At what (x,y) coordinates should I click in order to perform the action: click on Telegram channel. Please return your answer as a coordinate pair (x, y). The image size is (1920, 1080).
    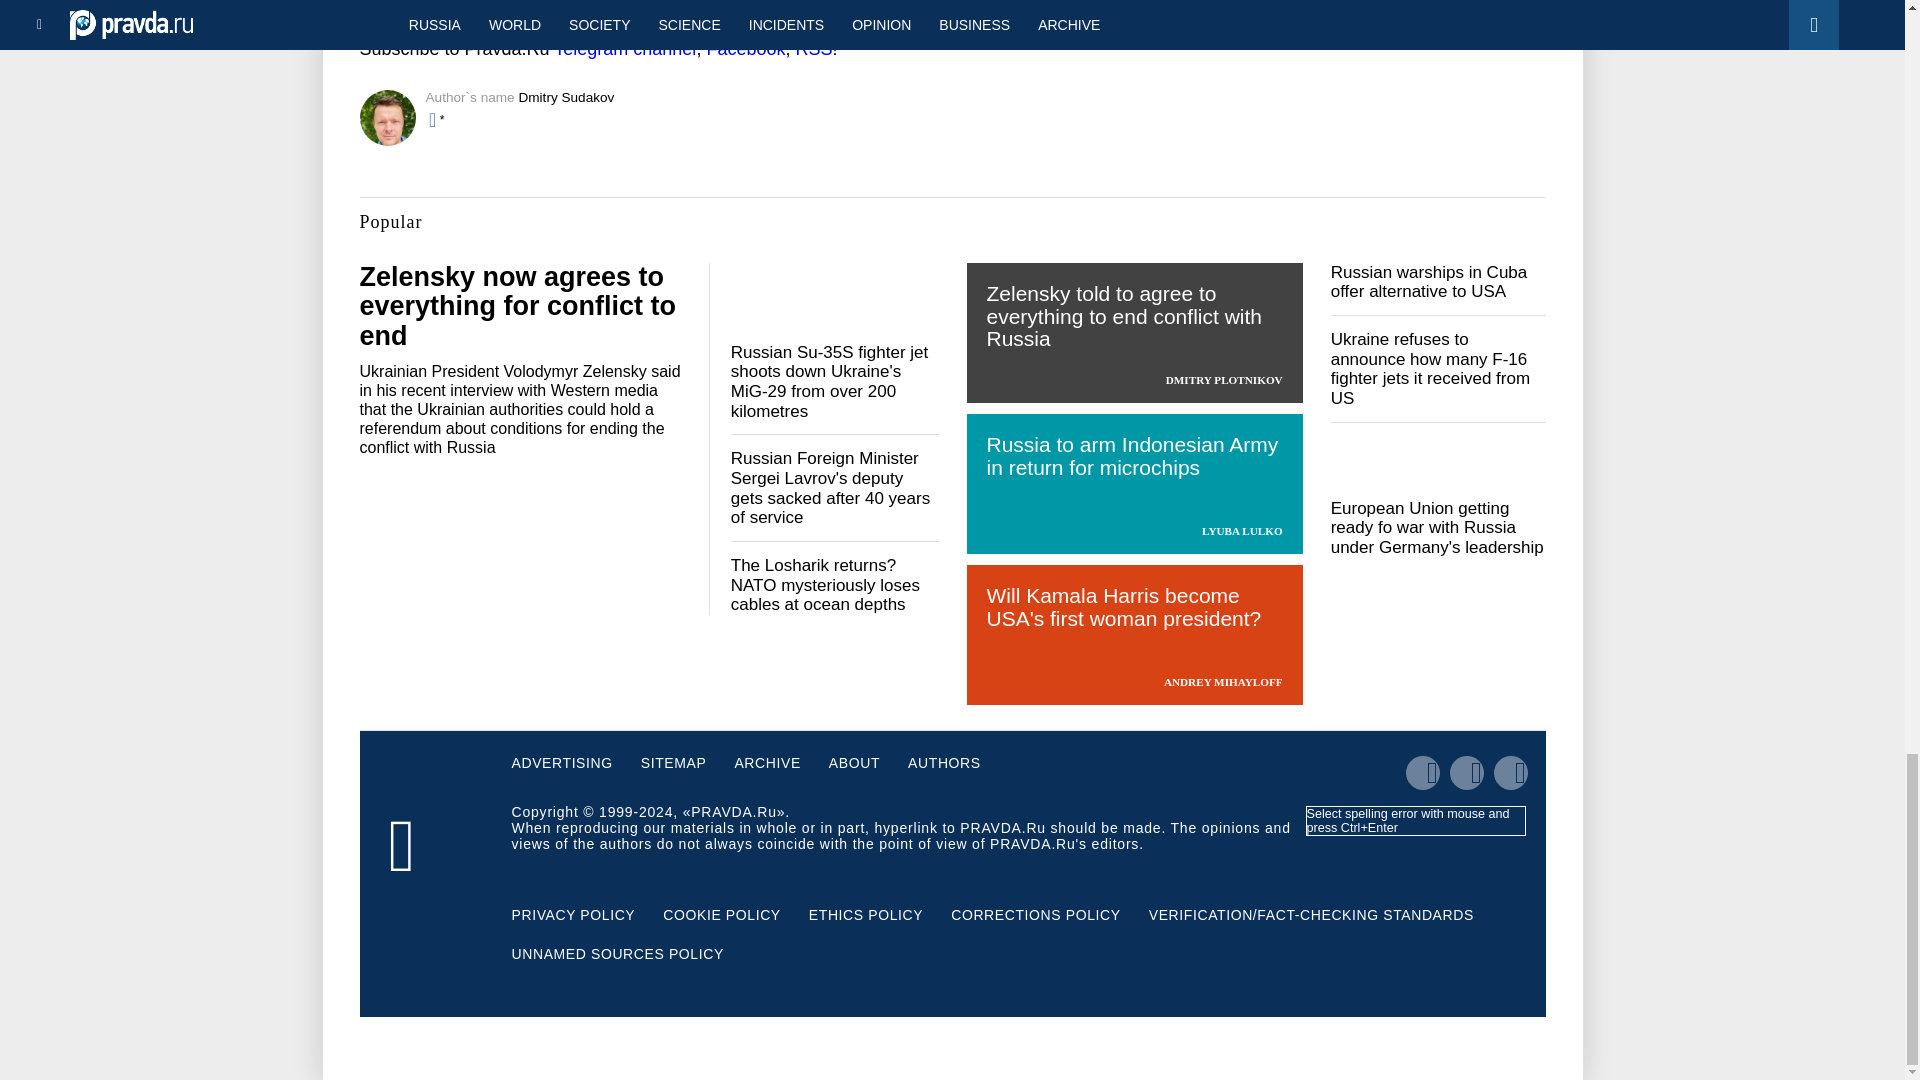
    Looking at the image, I should click on (624, 48).